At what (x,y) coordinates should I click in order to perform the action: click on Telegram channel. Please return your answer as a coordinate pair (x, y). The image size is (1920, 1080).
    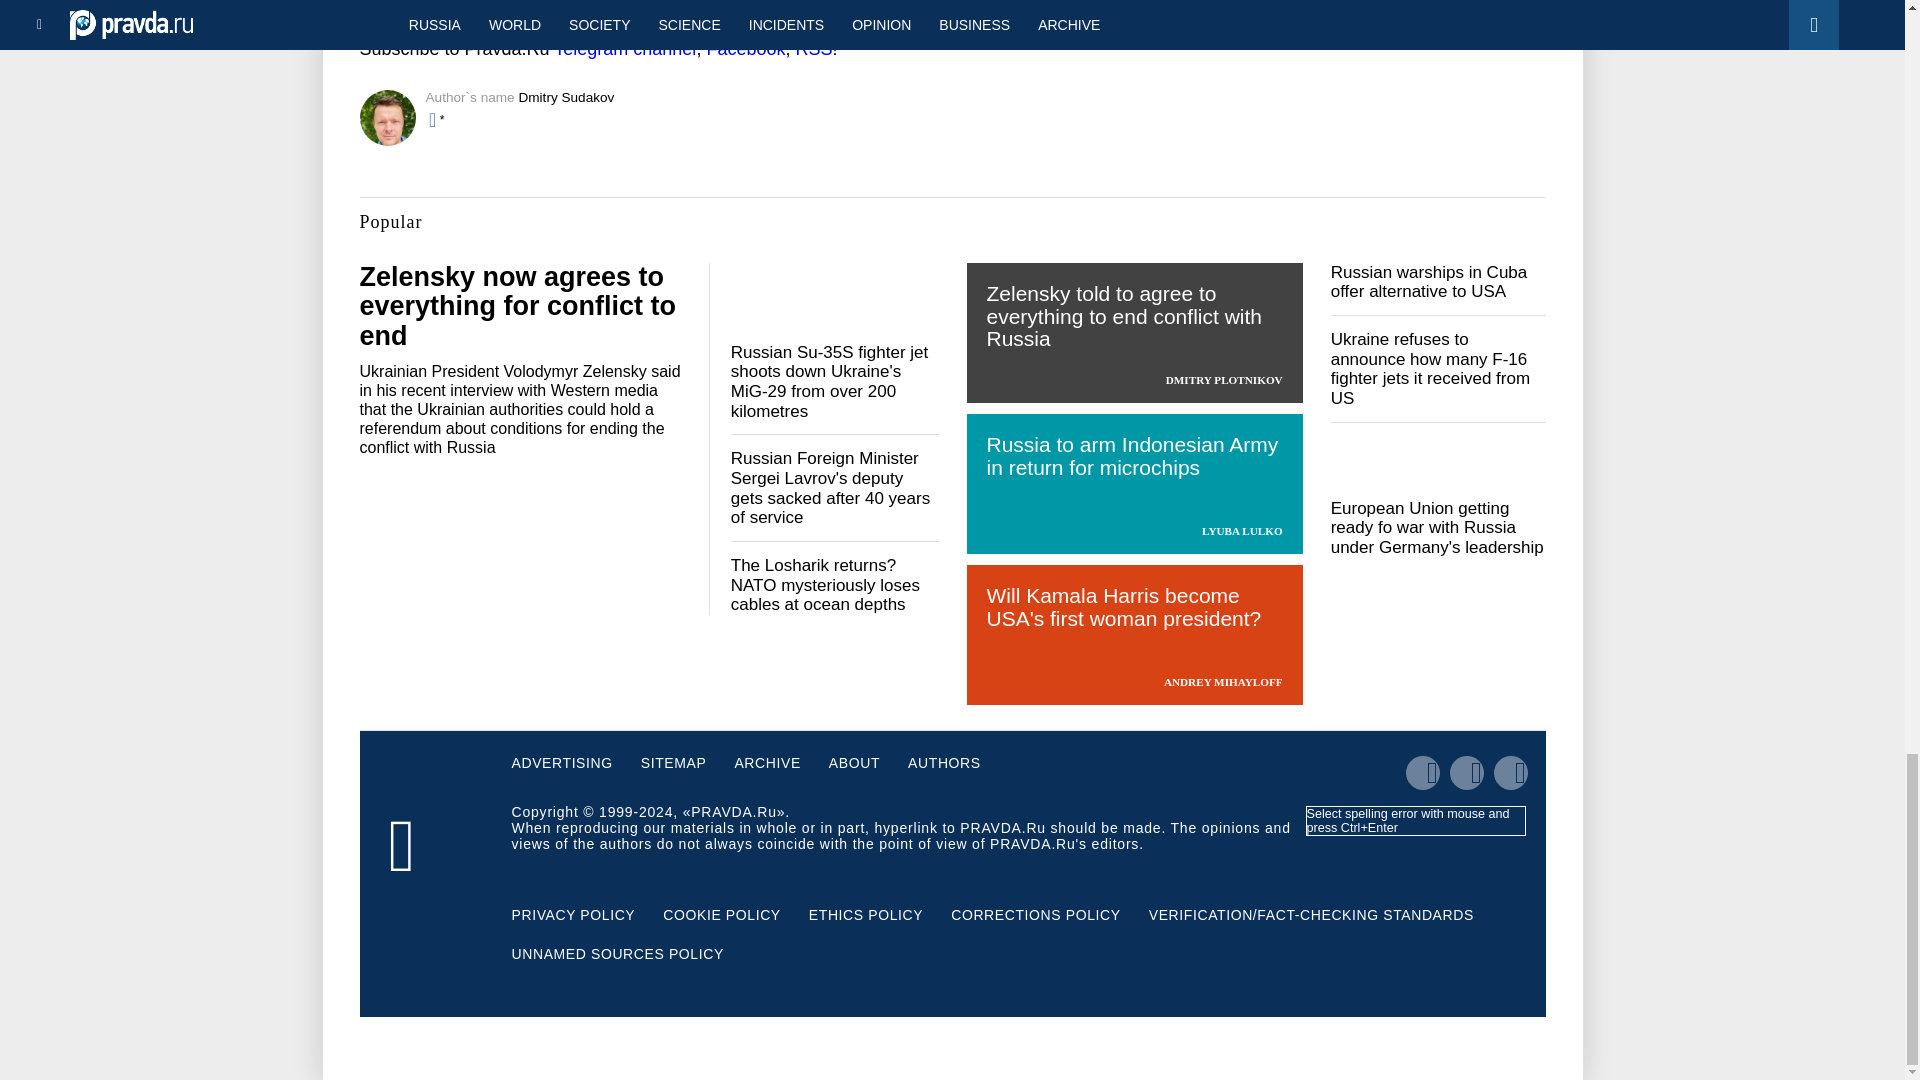
    Looking at the image, I should click on (624, 48).